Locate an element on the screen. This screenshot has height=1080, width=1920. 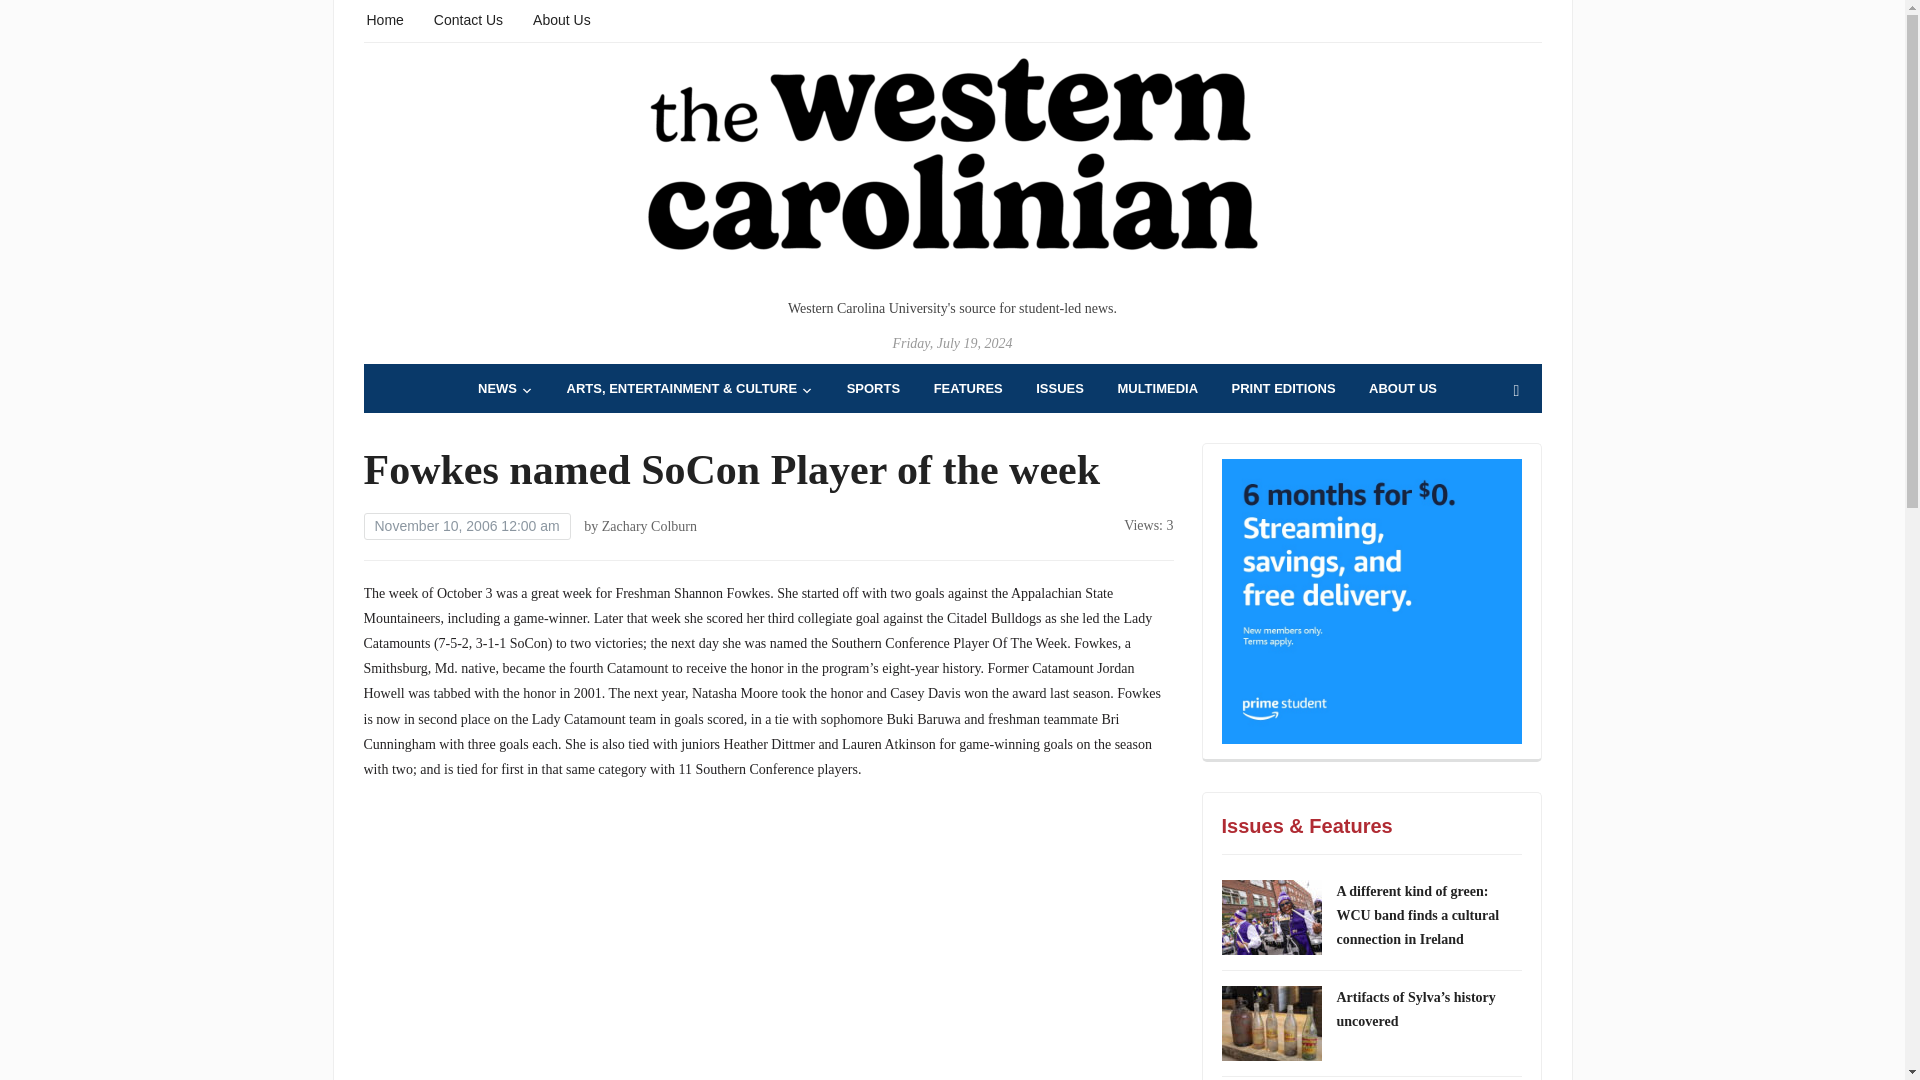
NEWS is located at coordinates (506, 388).